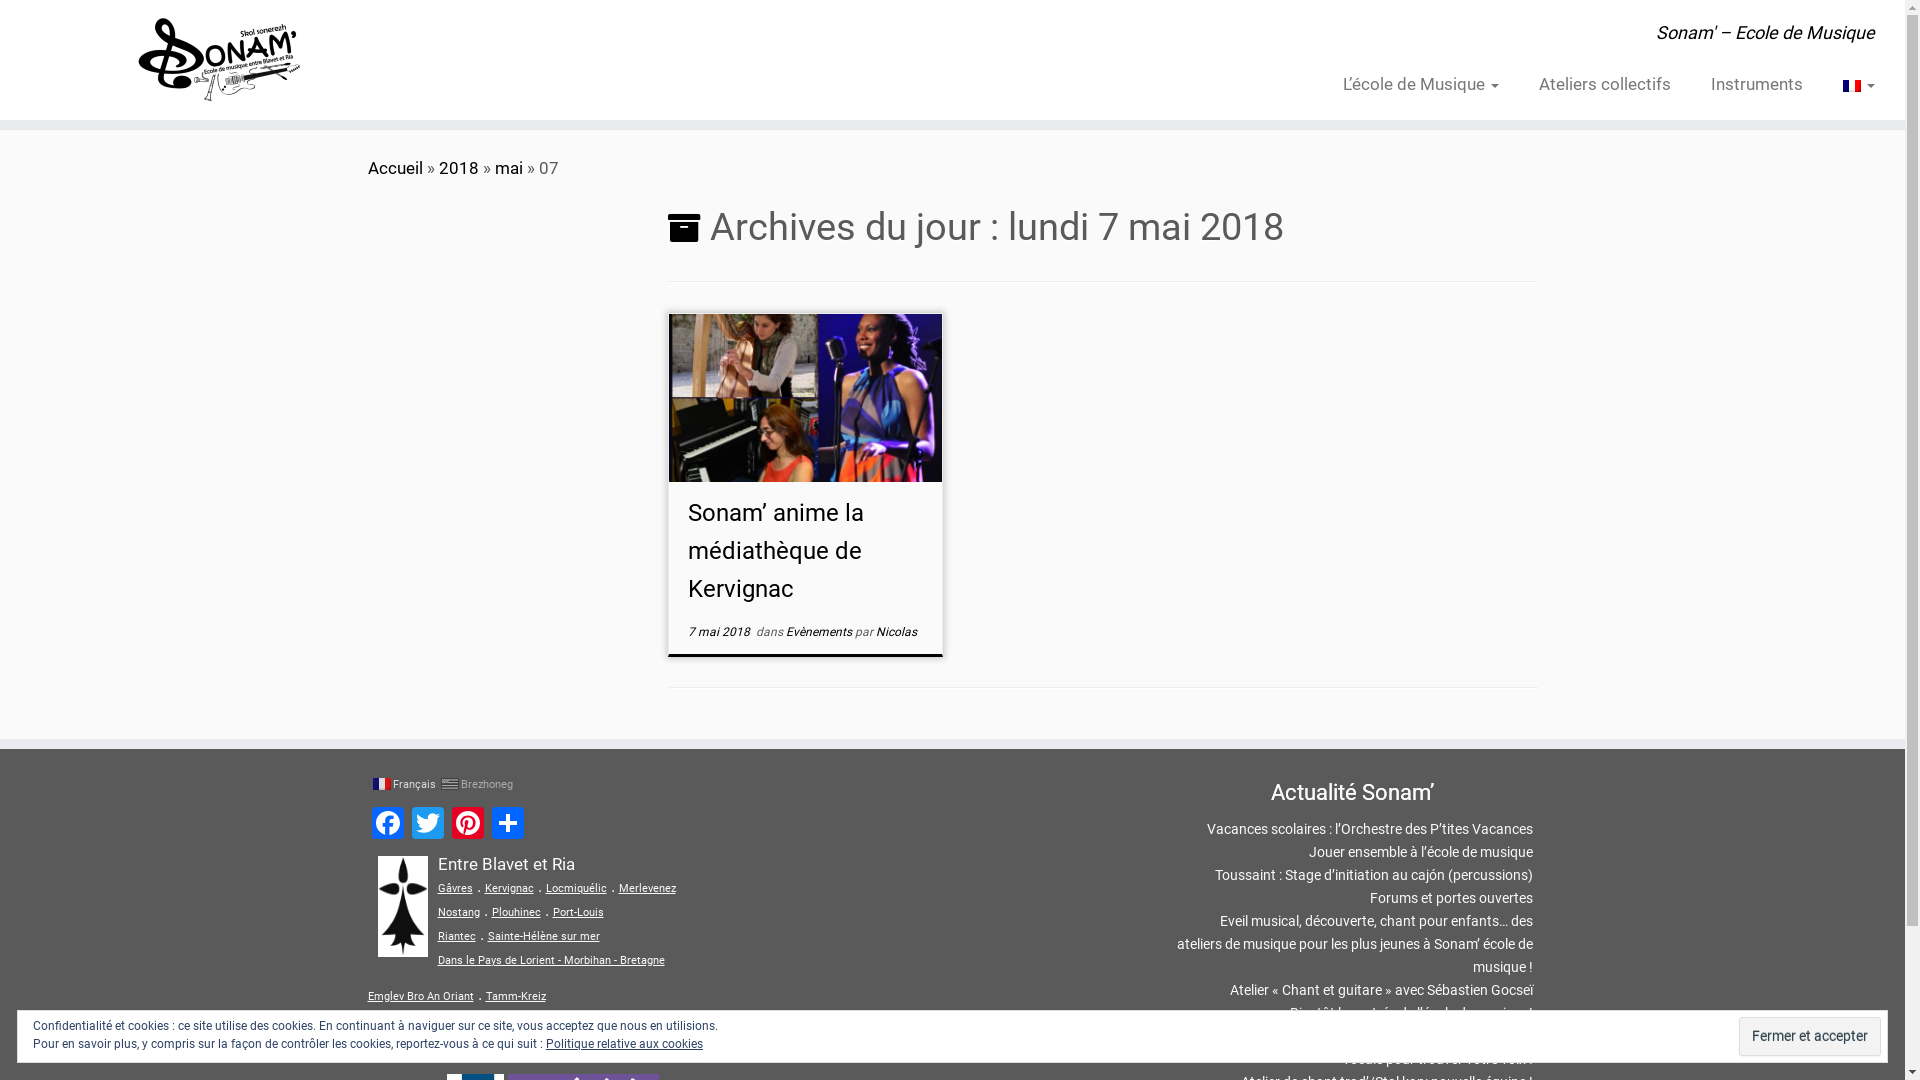 Image resolution: width=1920 pixels, height=1080 pixels. I want to click on Tamm-Kreiz, so click(516, 996).